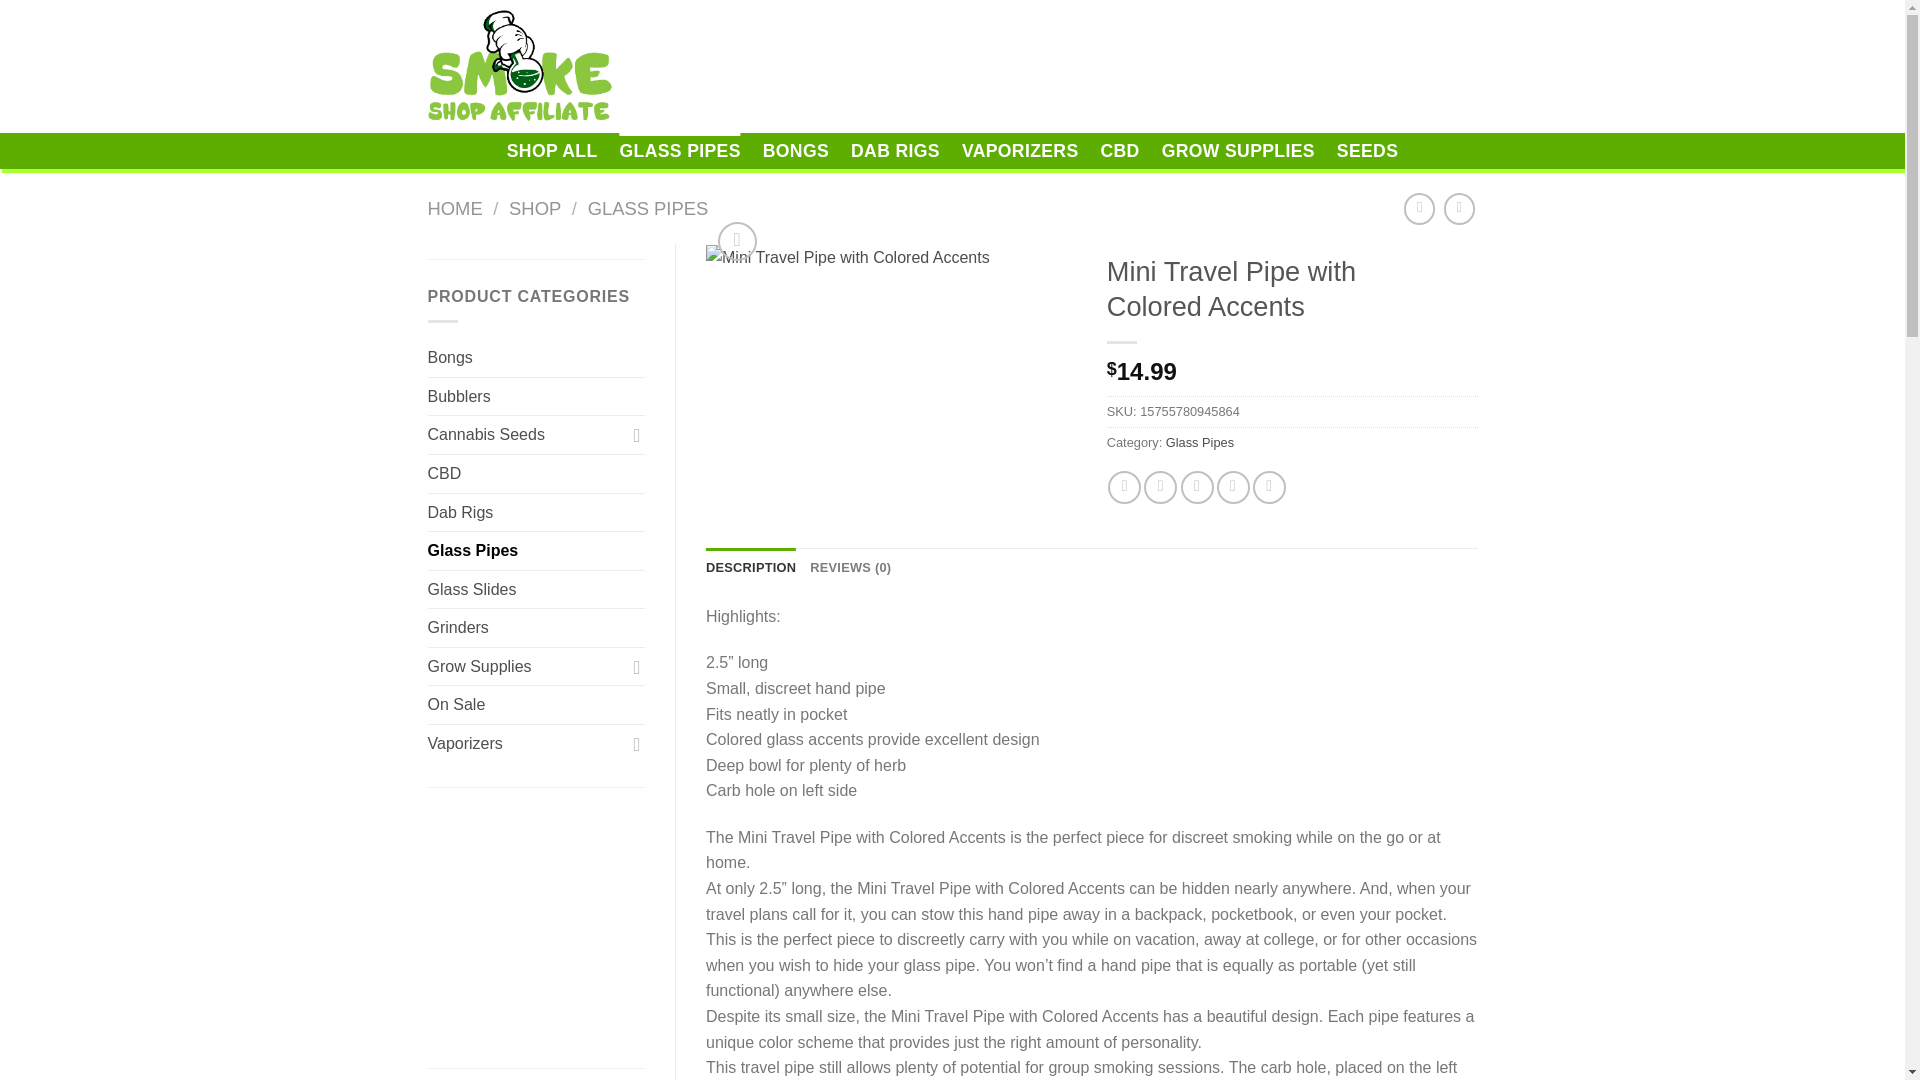 The height and width of the screenshot is (1080, 1920). Describe the element at coordinates (456, 208) in the screenshot. I see `HOME` at that location.